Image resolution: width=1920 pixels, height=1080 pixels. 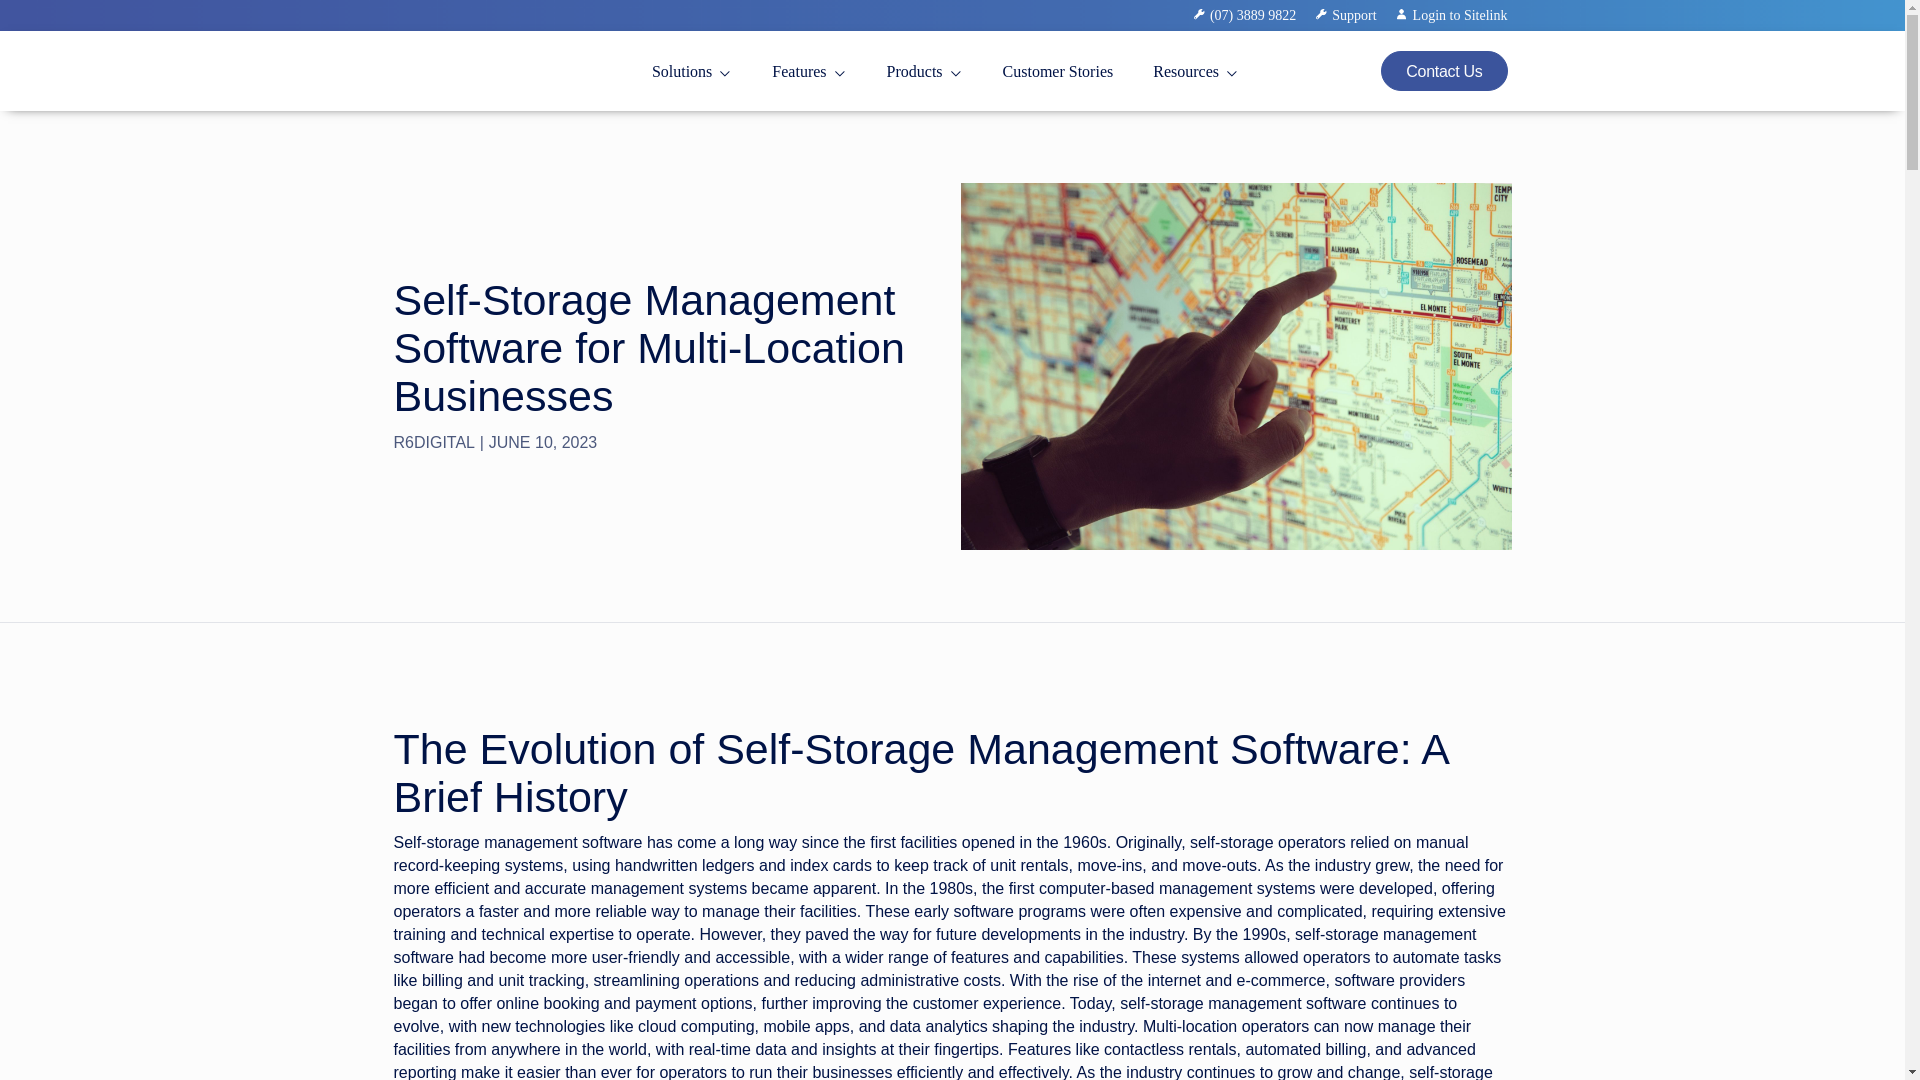 What do you see at coordinates (1196, 72) in the screenshot?
I see `Resources` at bounding box center [1196, 72].